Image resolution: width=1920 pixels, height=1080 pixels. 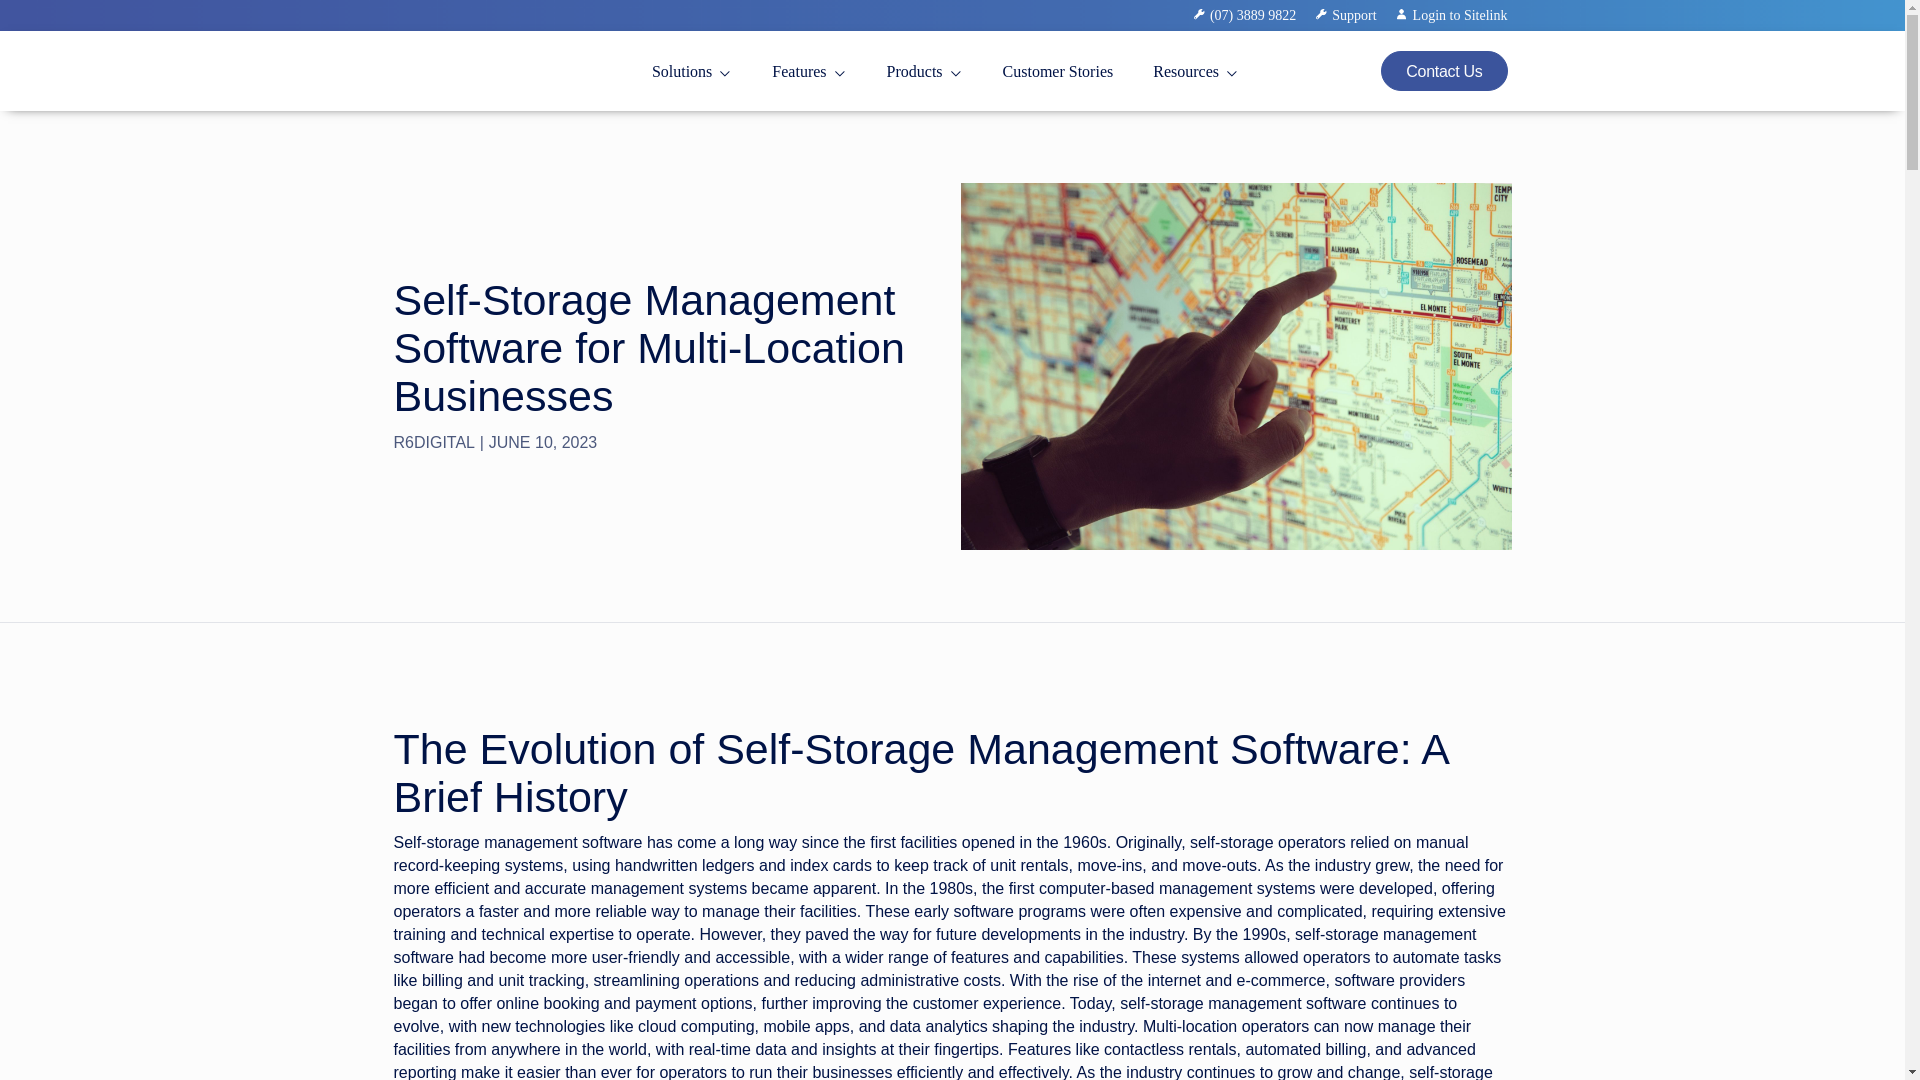 What do you see at coordinates (1196, 72) in the screenshot?
I see `Resources` at bounding box center [1196, 72].